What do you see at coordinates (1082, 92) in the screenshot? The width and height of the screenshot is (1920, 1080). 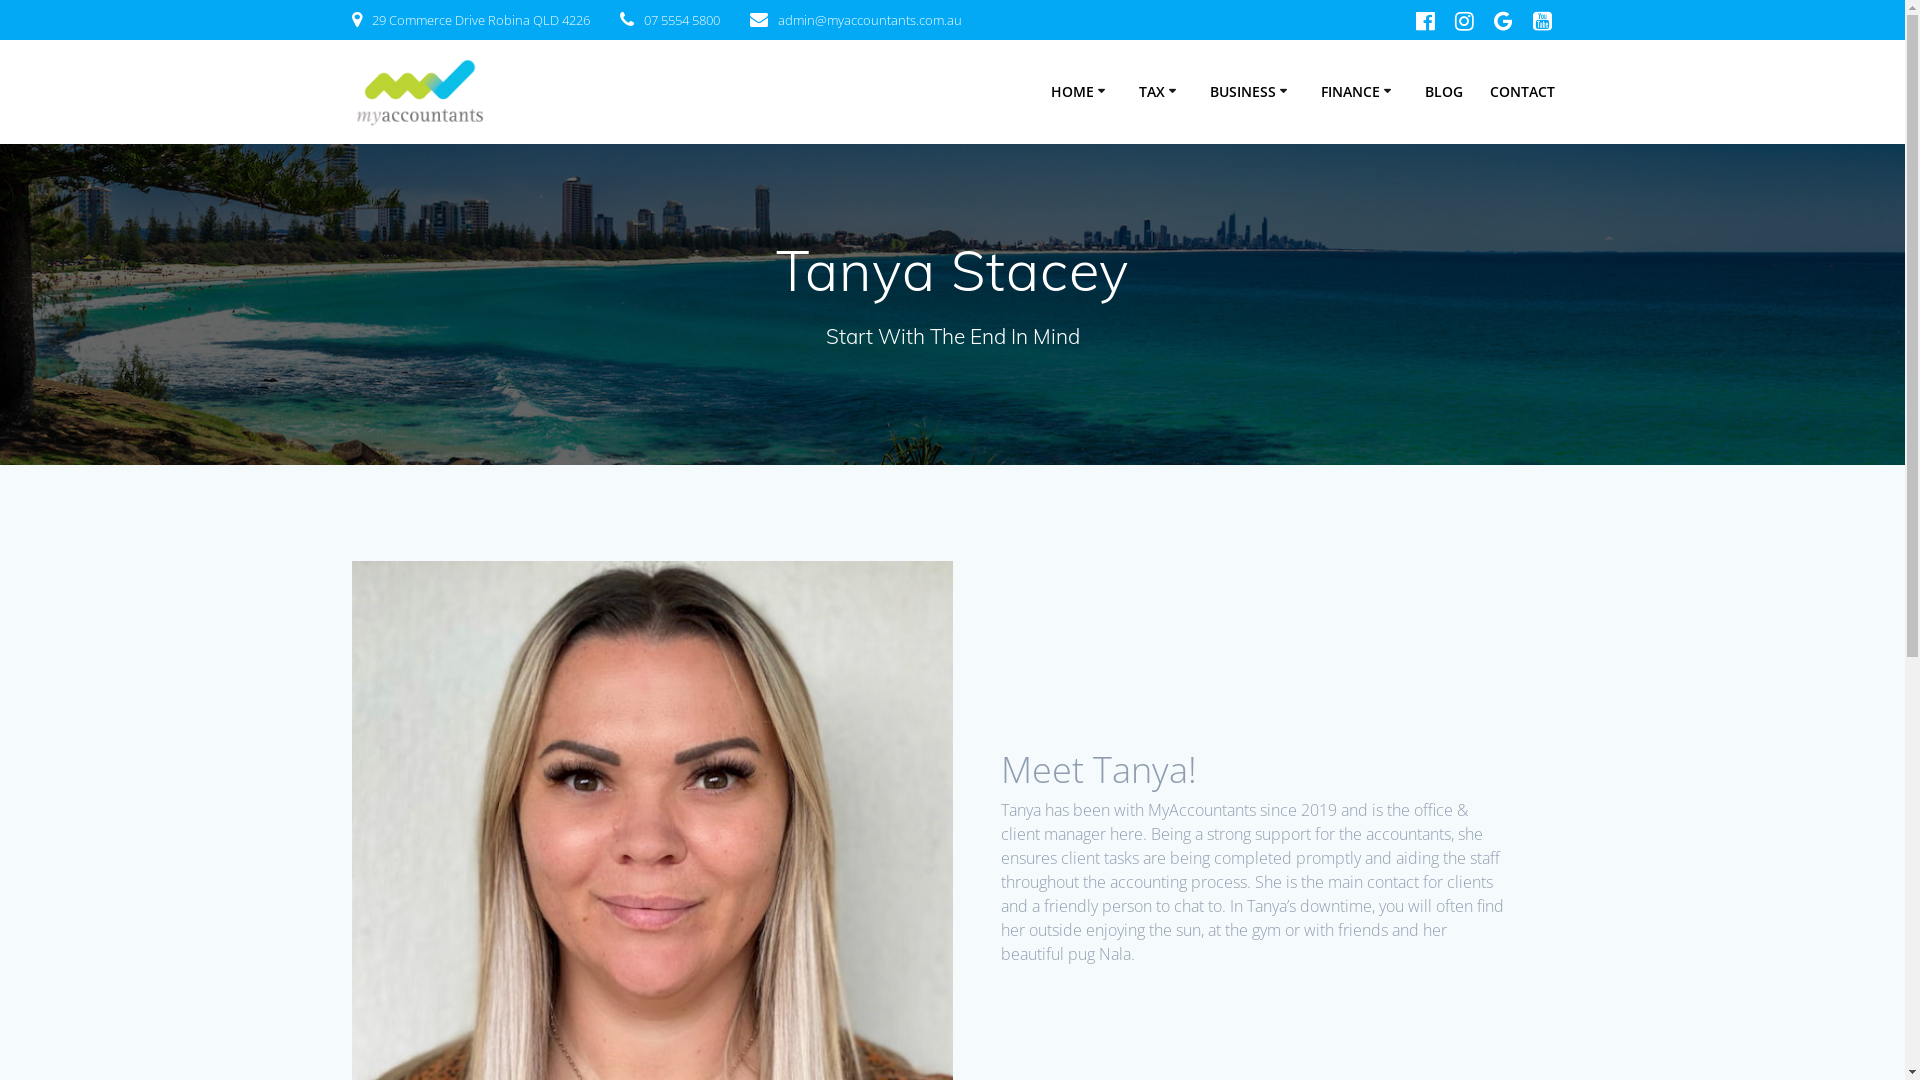 I see `HOME` at bounding box center [1082, 92].